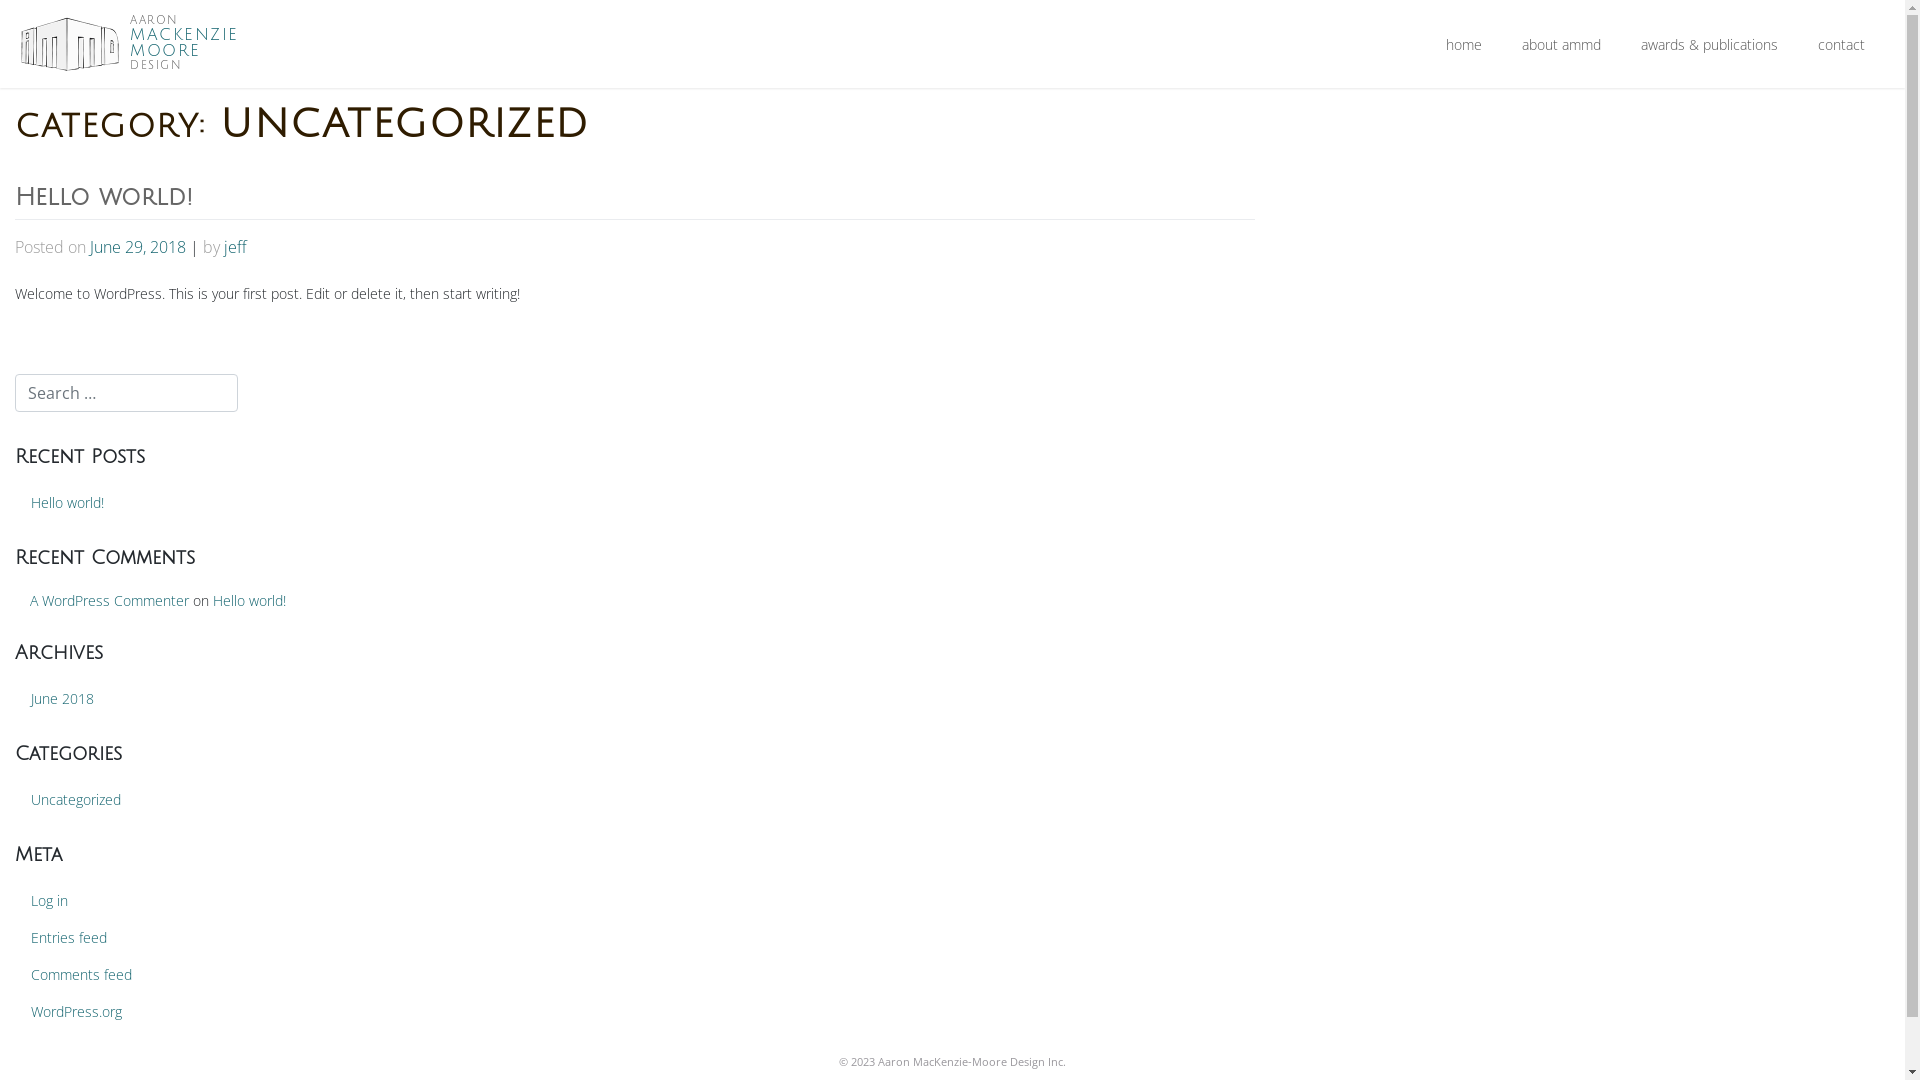  I want to click on Hello world!, so click(250, 600).